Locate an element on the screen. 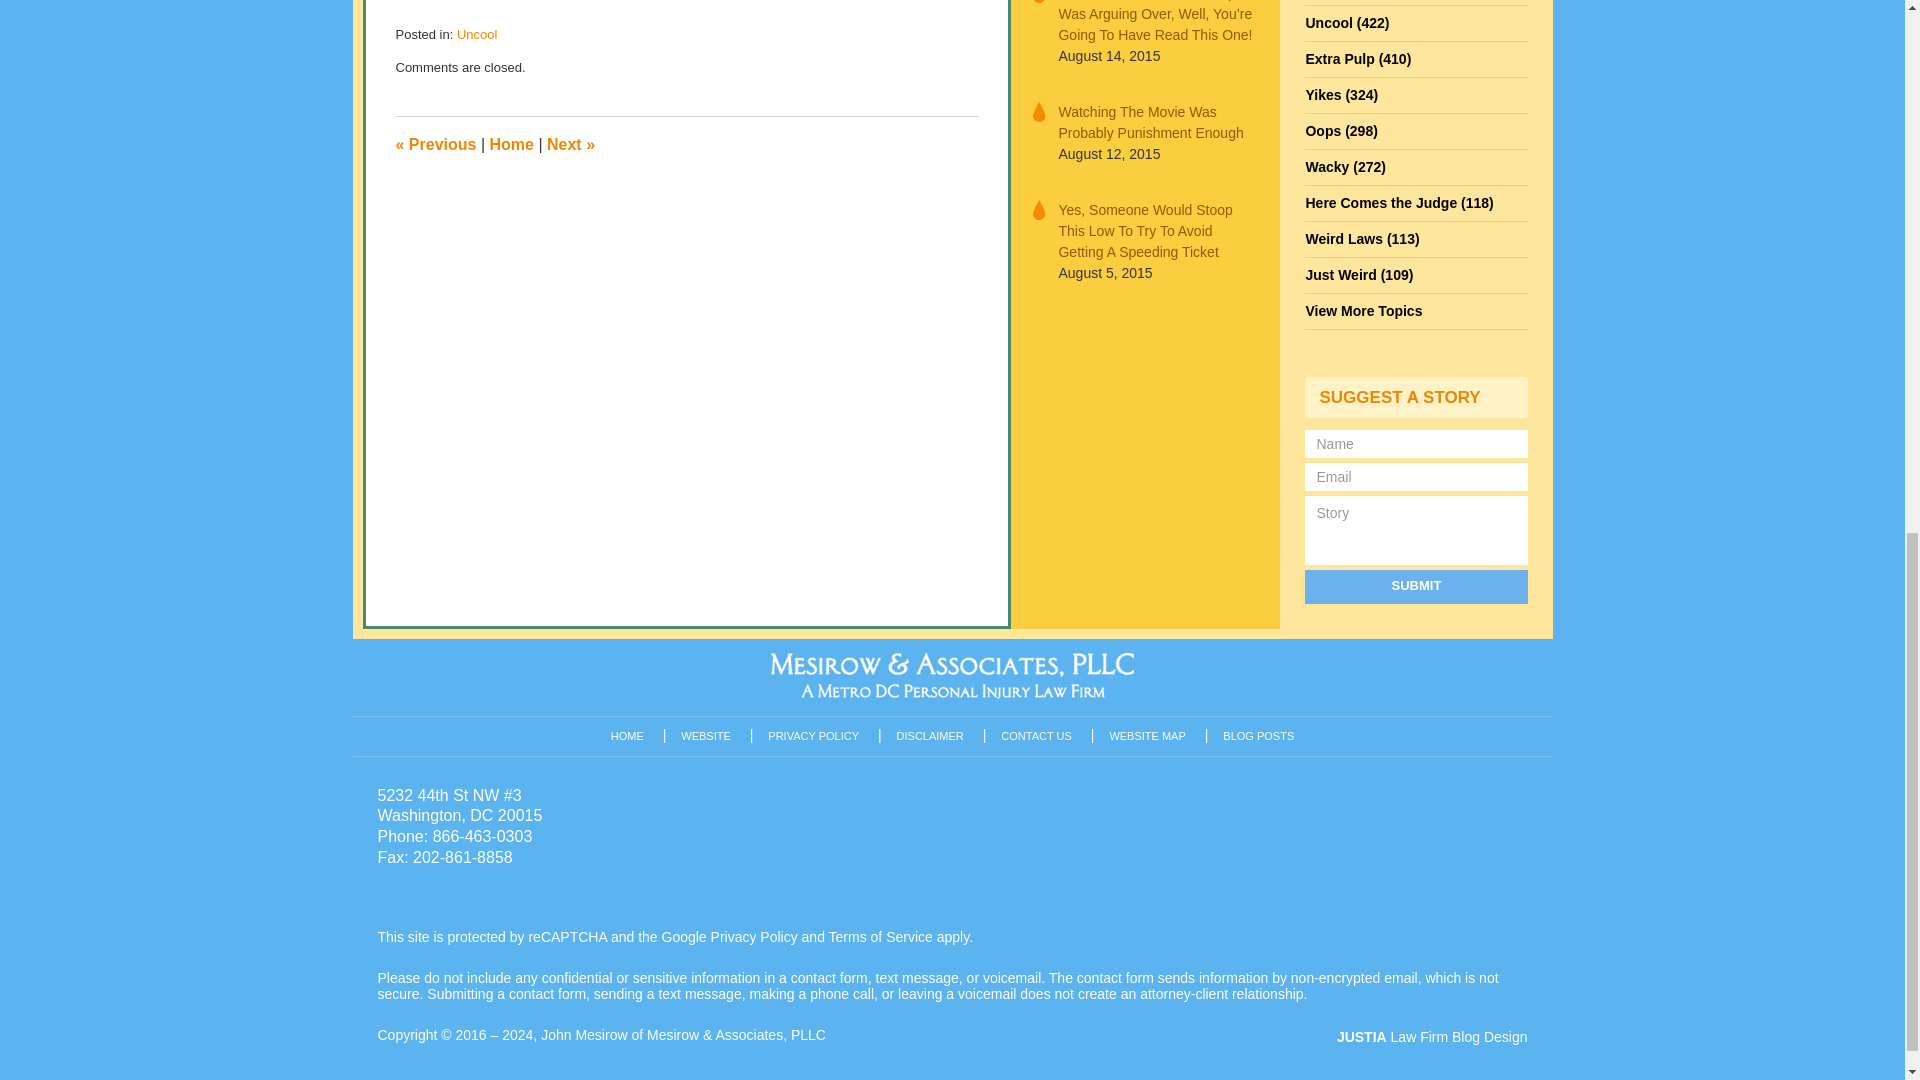 Image resolution: width=1920 pixels, height=1080 pixels. Home is located at coordinates (511, 144).